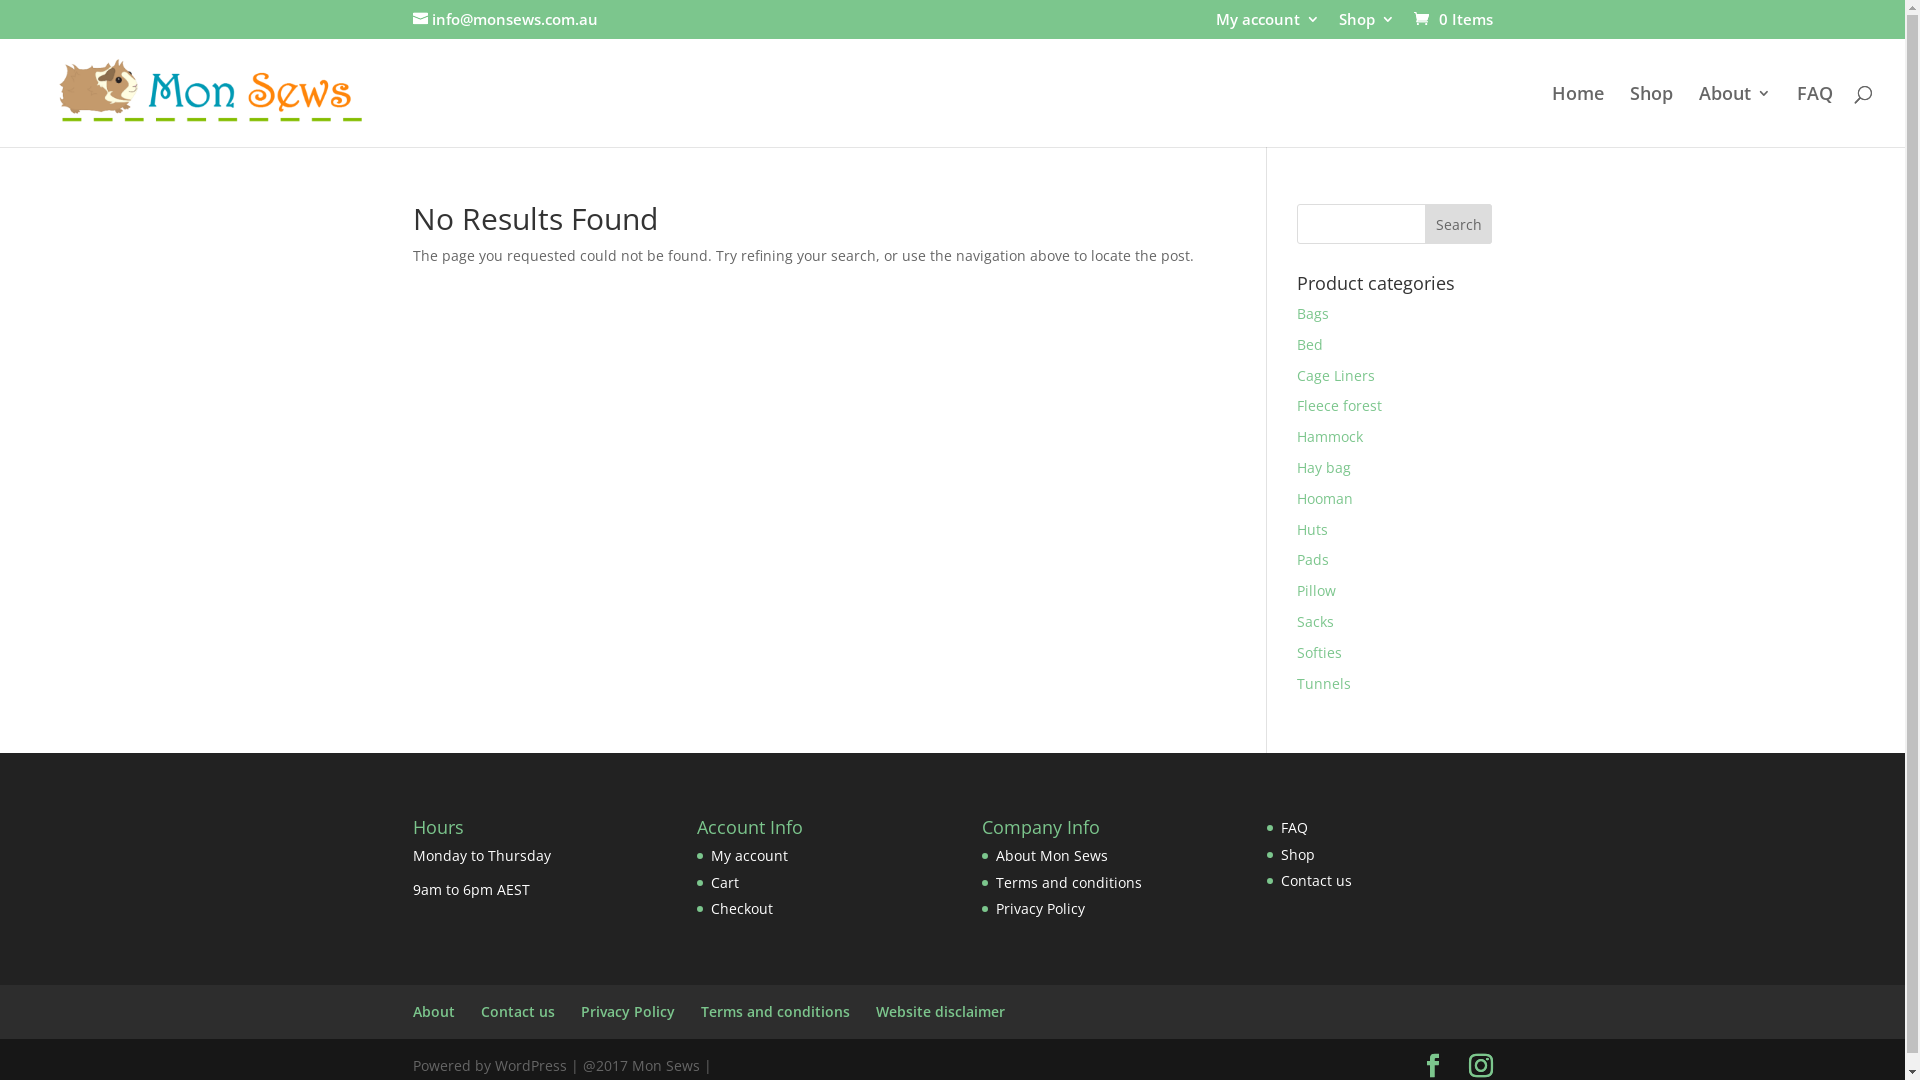 This screenshot has height=1080, width=1920. Describe the element at coordinates (1336, 375) in the screenshot. I see `Cage Liners` at that location.